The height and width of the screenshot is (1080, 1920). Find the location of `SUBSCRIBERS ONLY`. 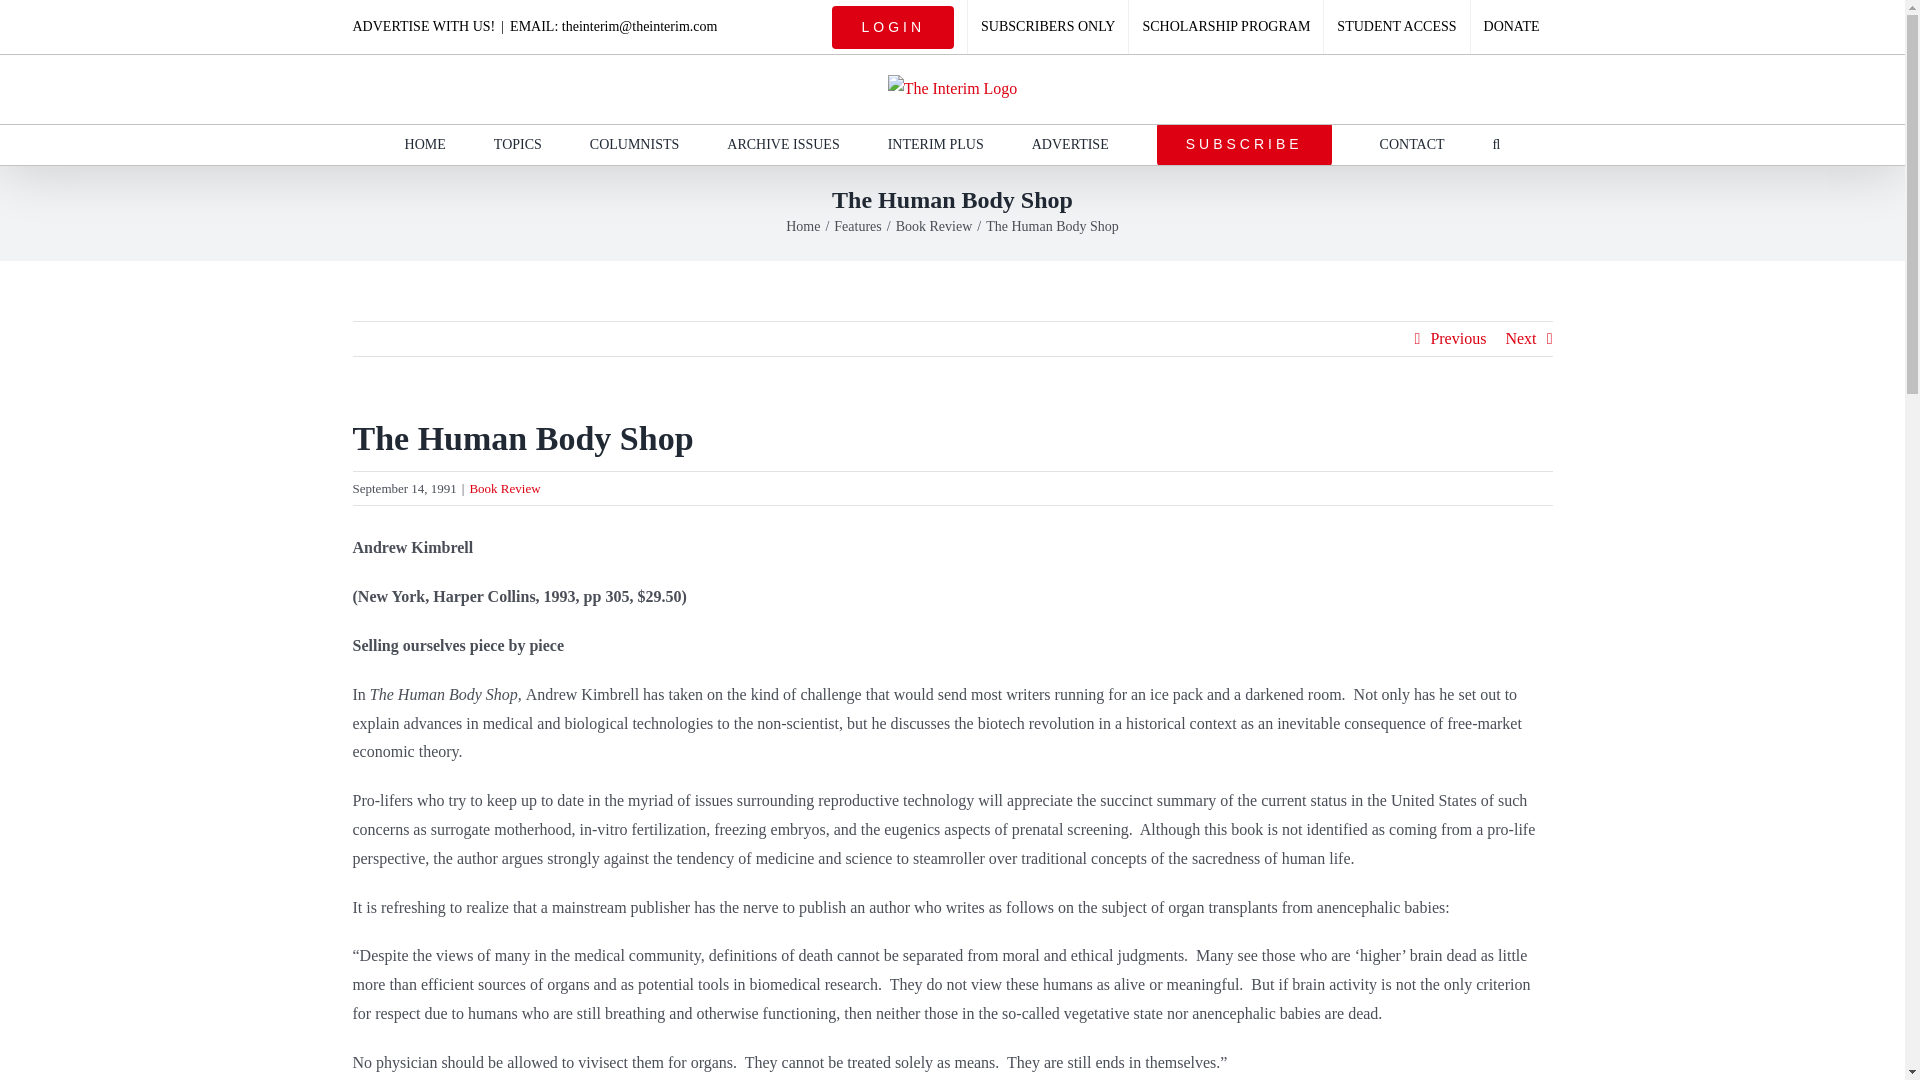

SUBSCRIBERS ONLY is located at coordinates (1048, 27).